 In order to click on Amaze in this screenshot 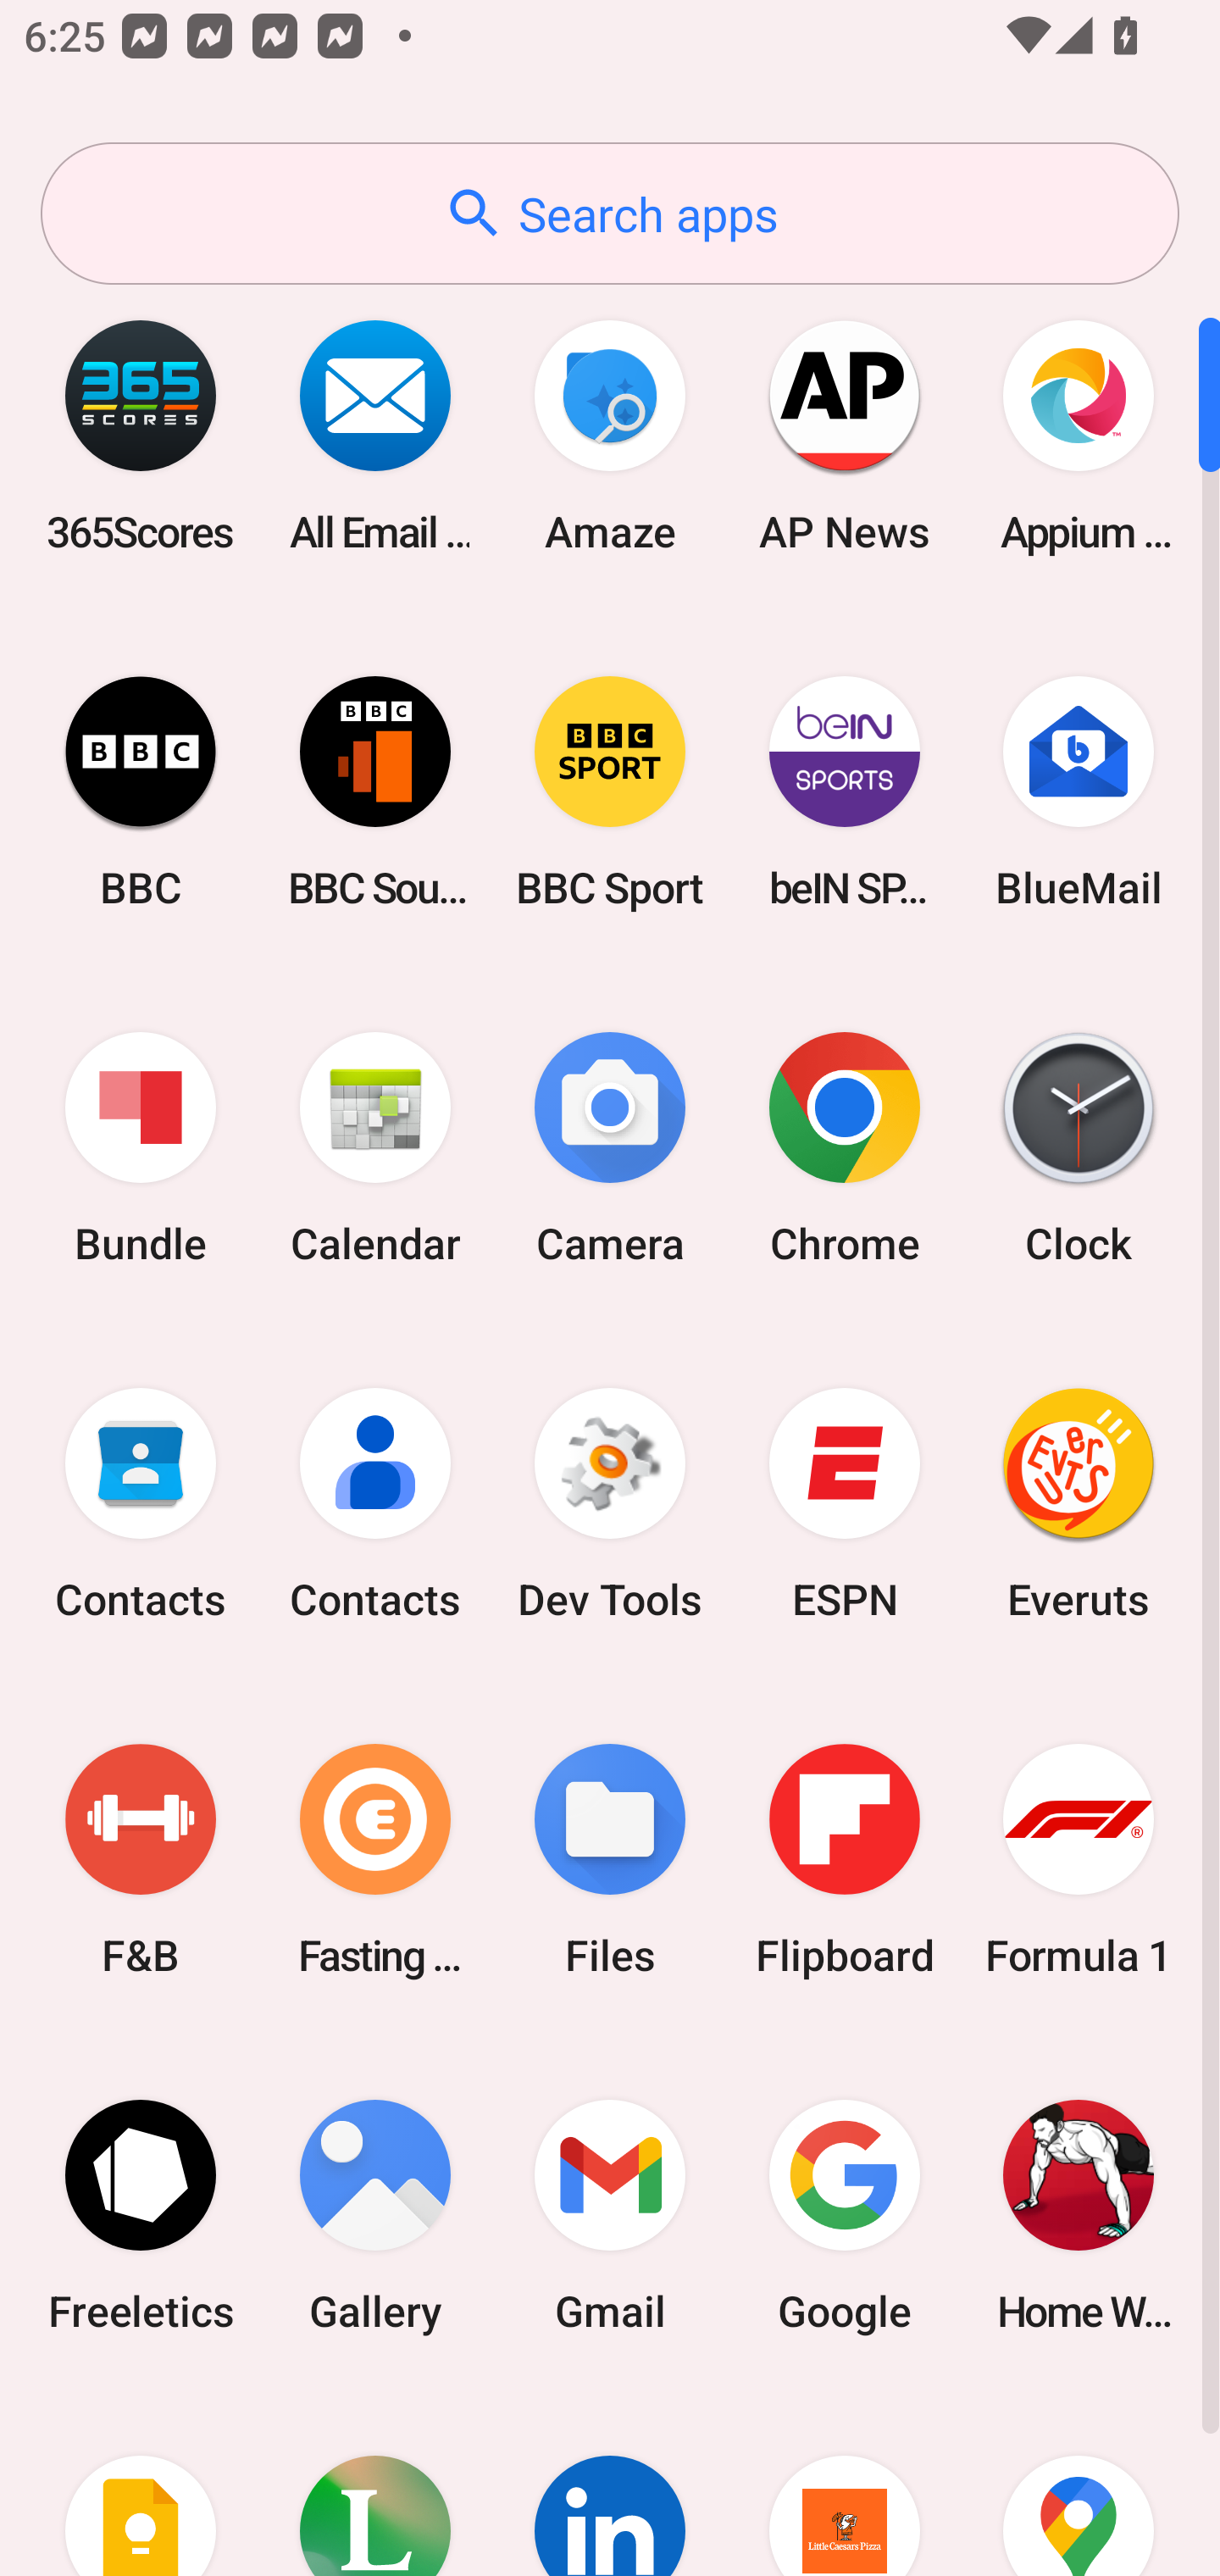, I will do `click(610, 436)`.